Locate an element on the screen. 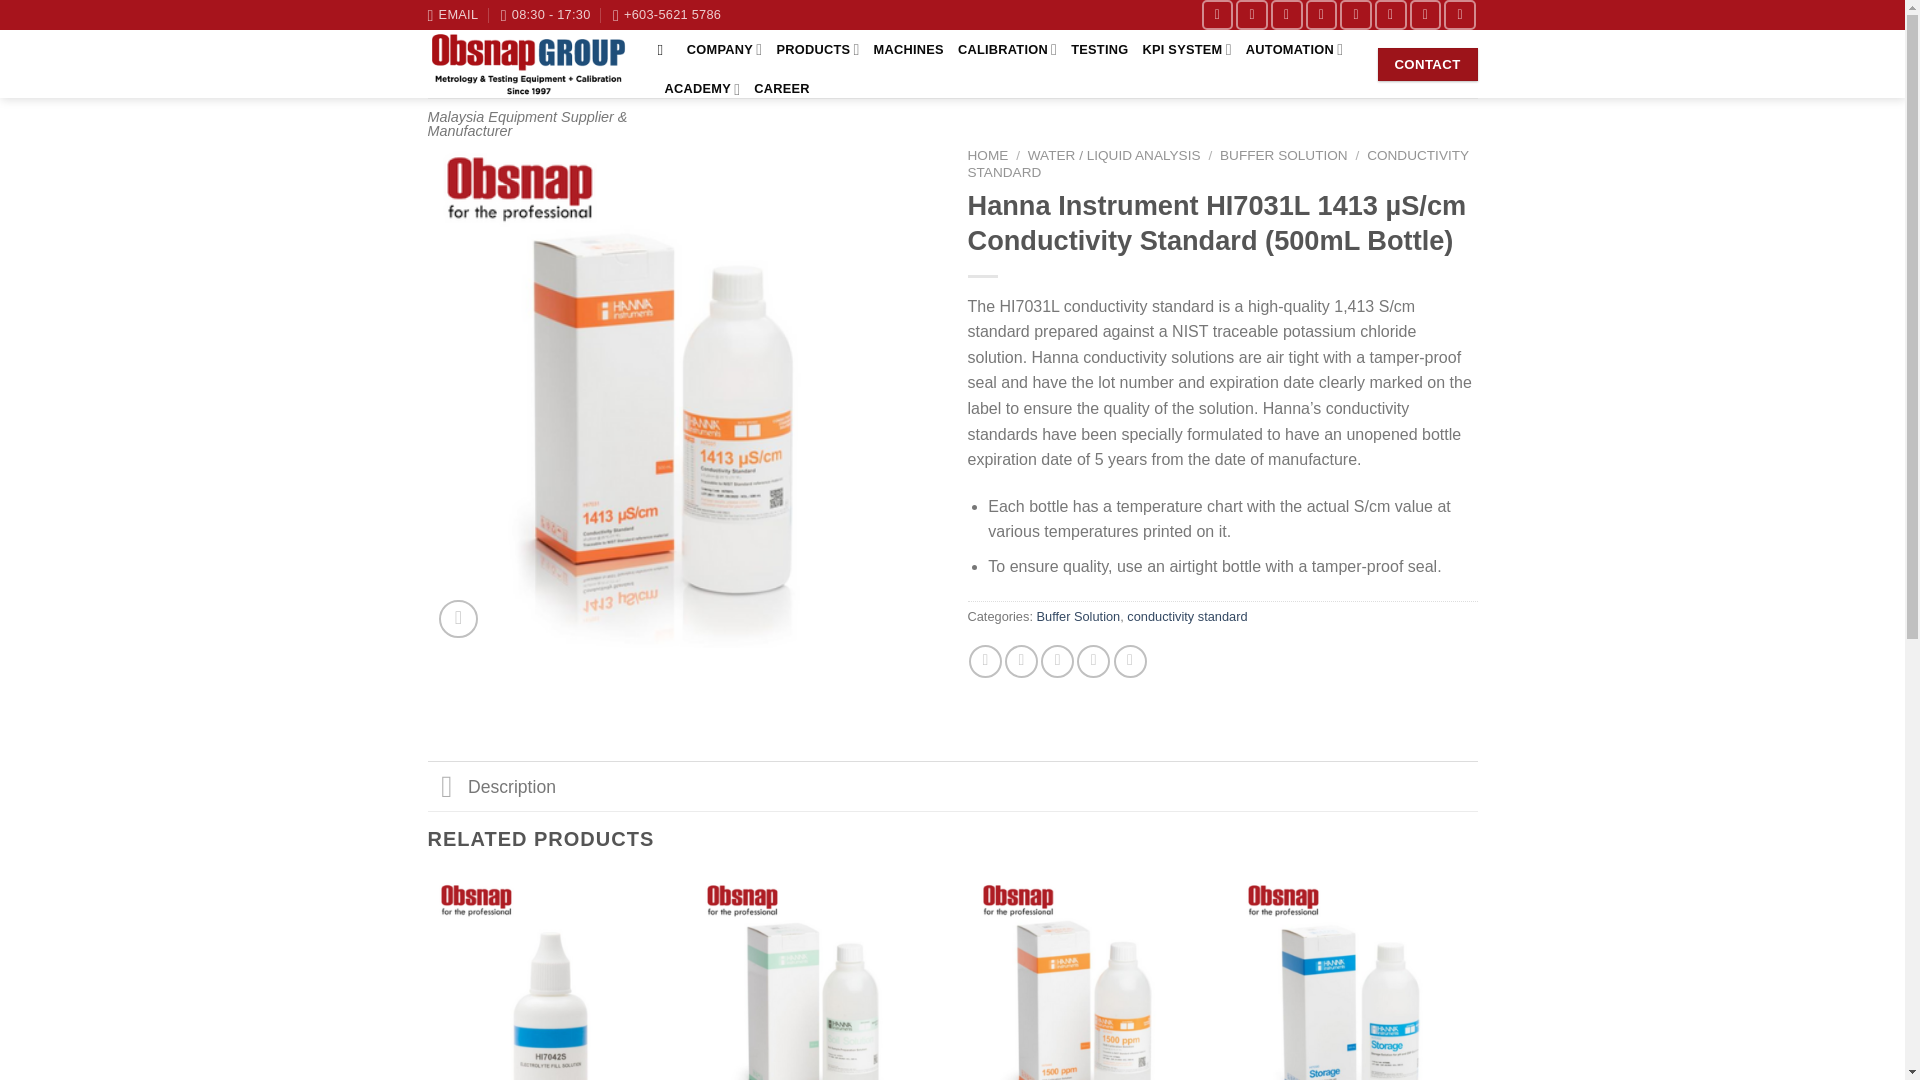 This screenshot has height=1080, width=1920. 08:30 - 17:30  is located at coordinates (546, 15).